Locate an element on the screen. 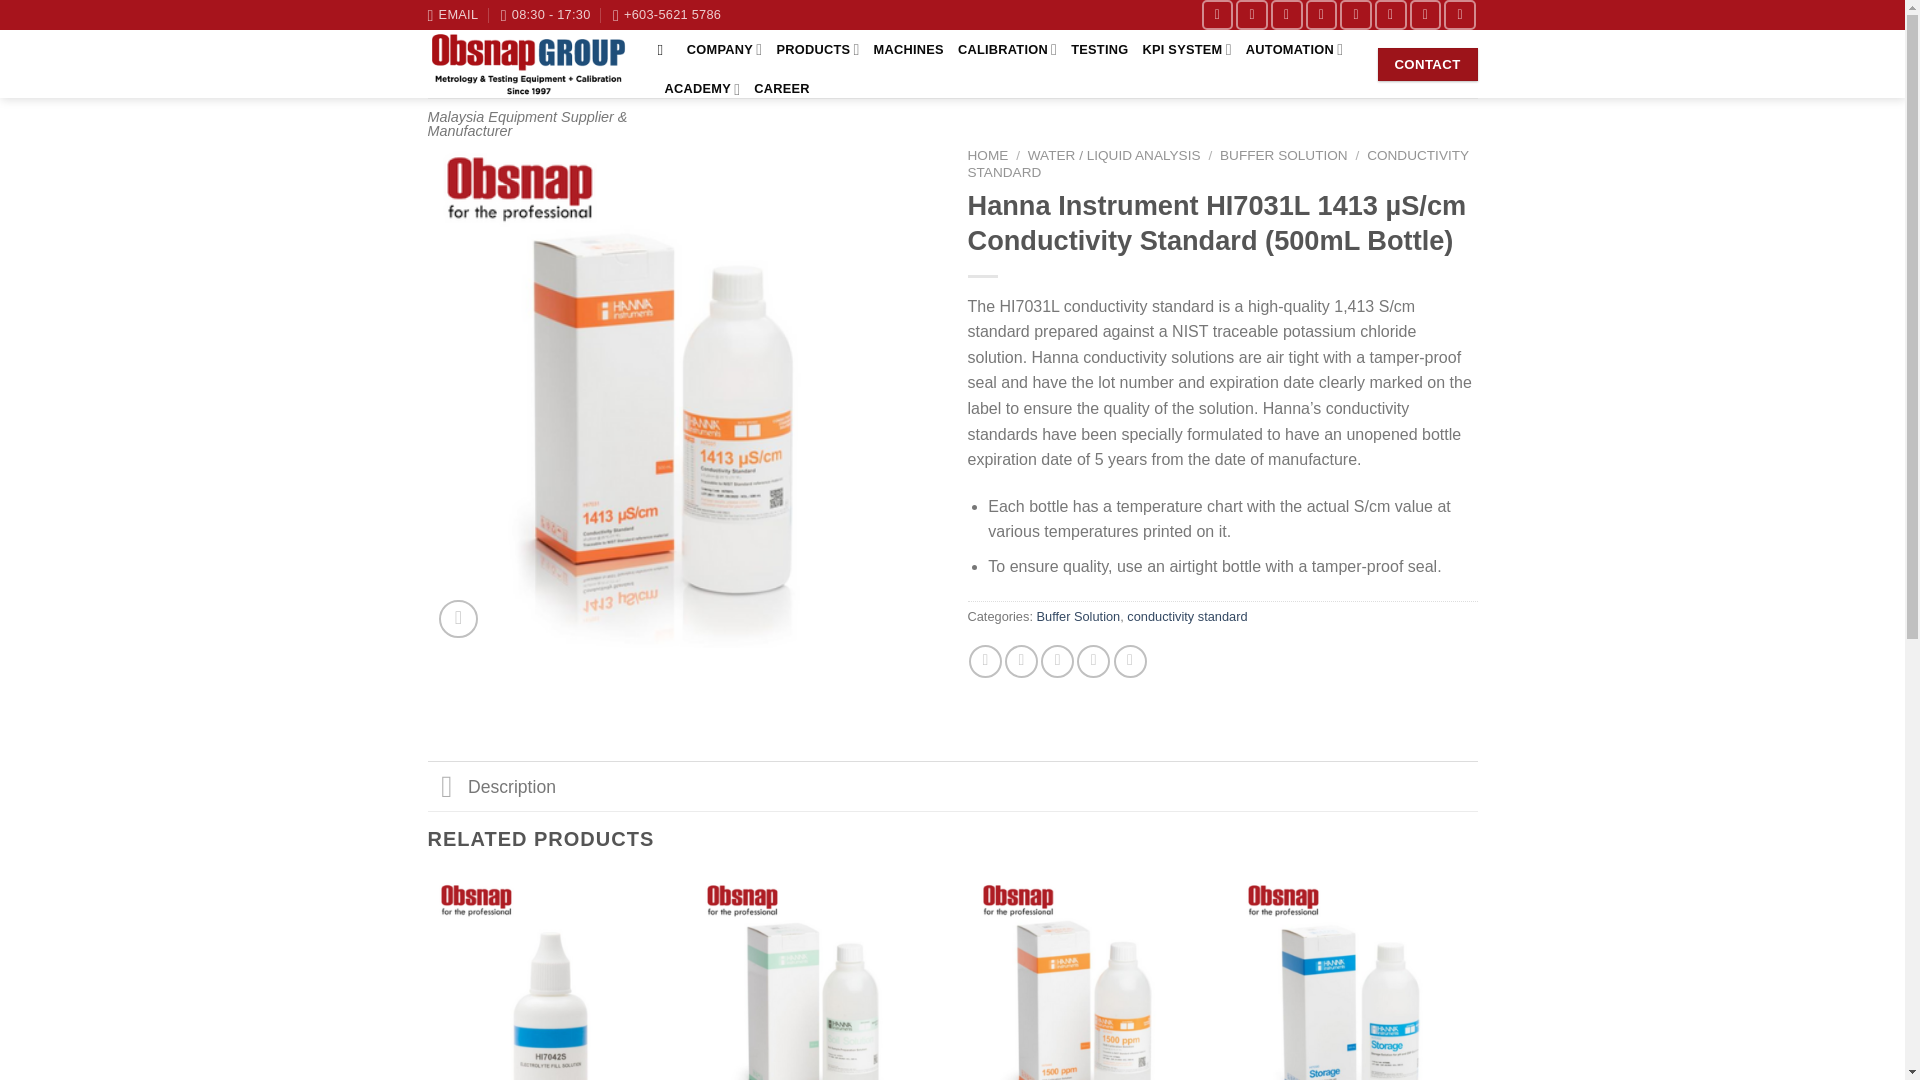 This screenshot has height=1080, width=1920. 08:30 - 17:30  is located at coordinates (546, 15).